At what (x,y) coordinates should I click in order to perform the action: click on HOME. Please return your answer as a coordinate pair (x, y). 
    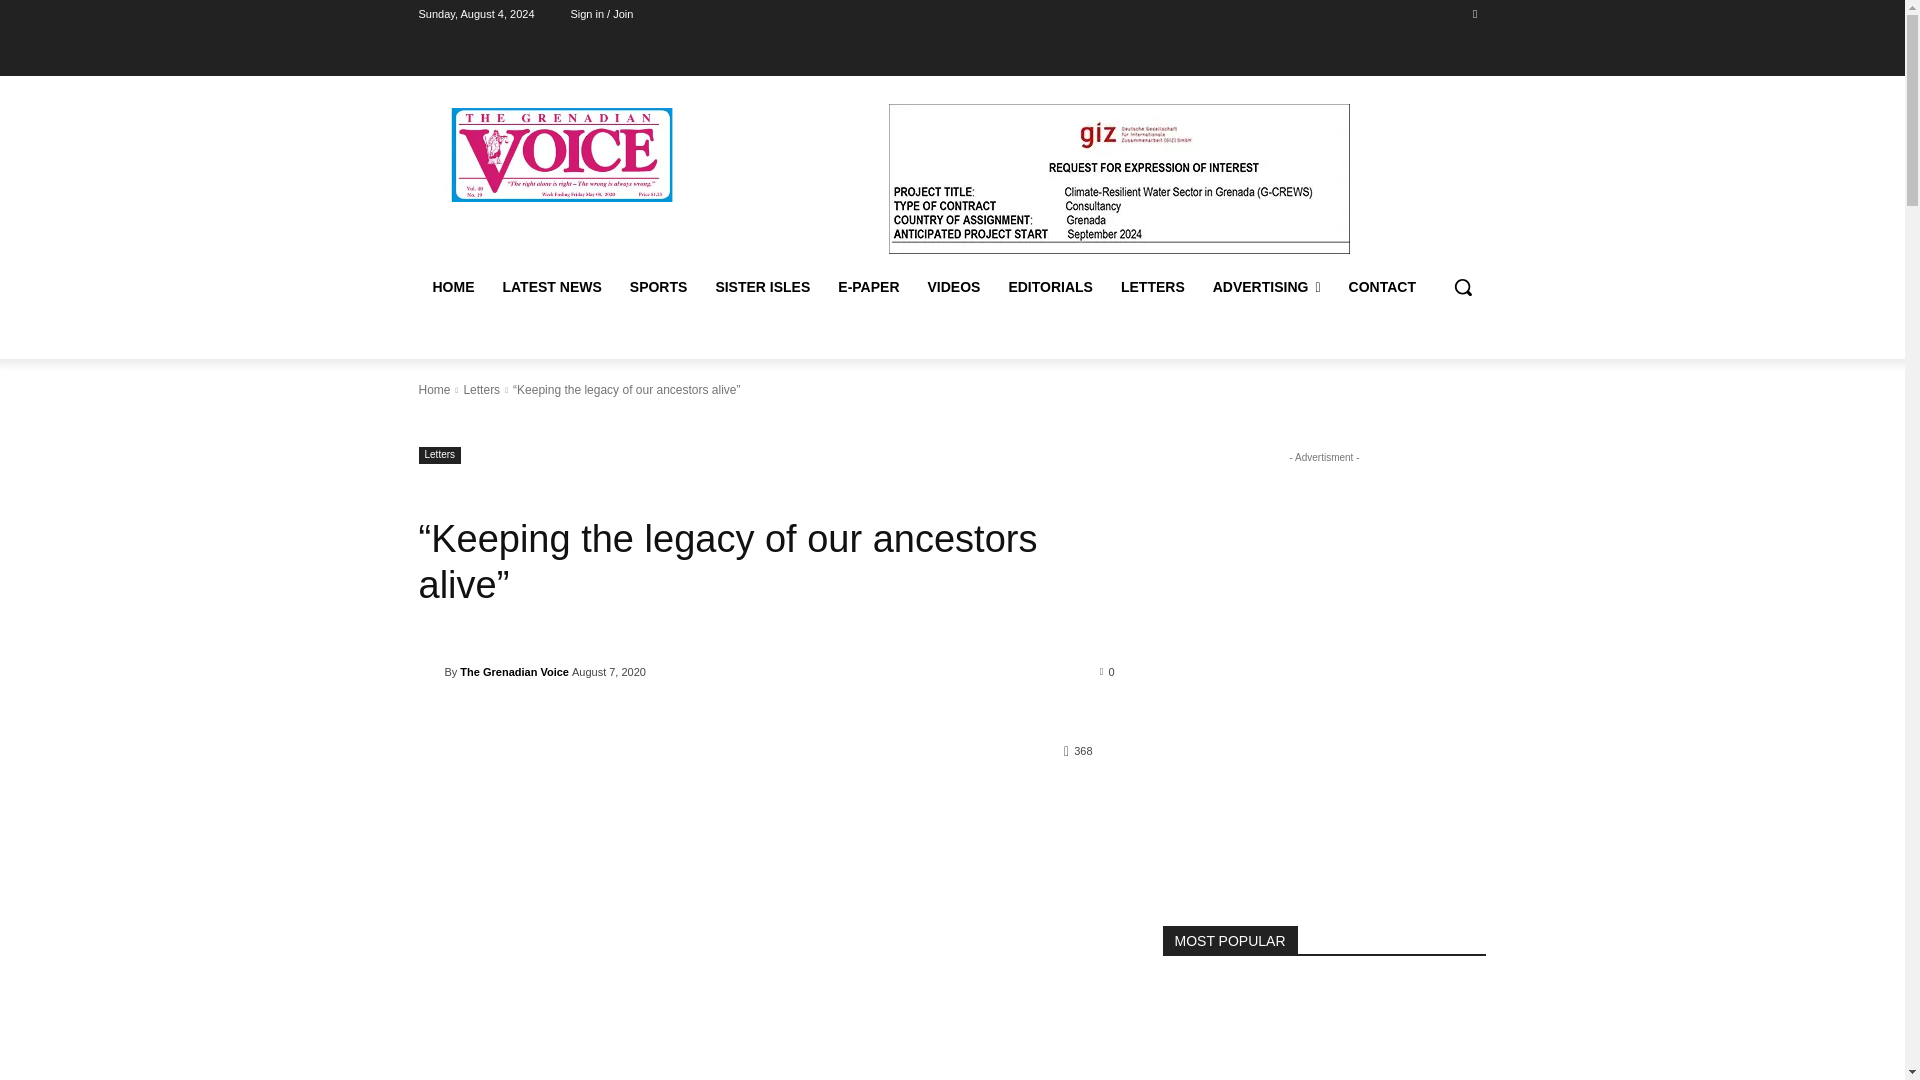
    Looking at the image, I should click on (452, 287).